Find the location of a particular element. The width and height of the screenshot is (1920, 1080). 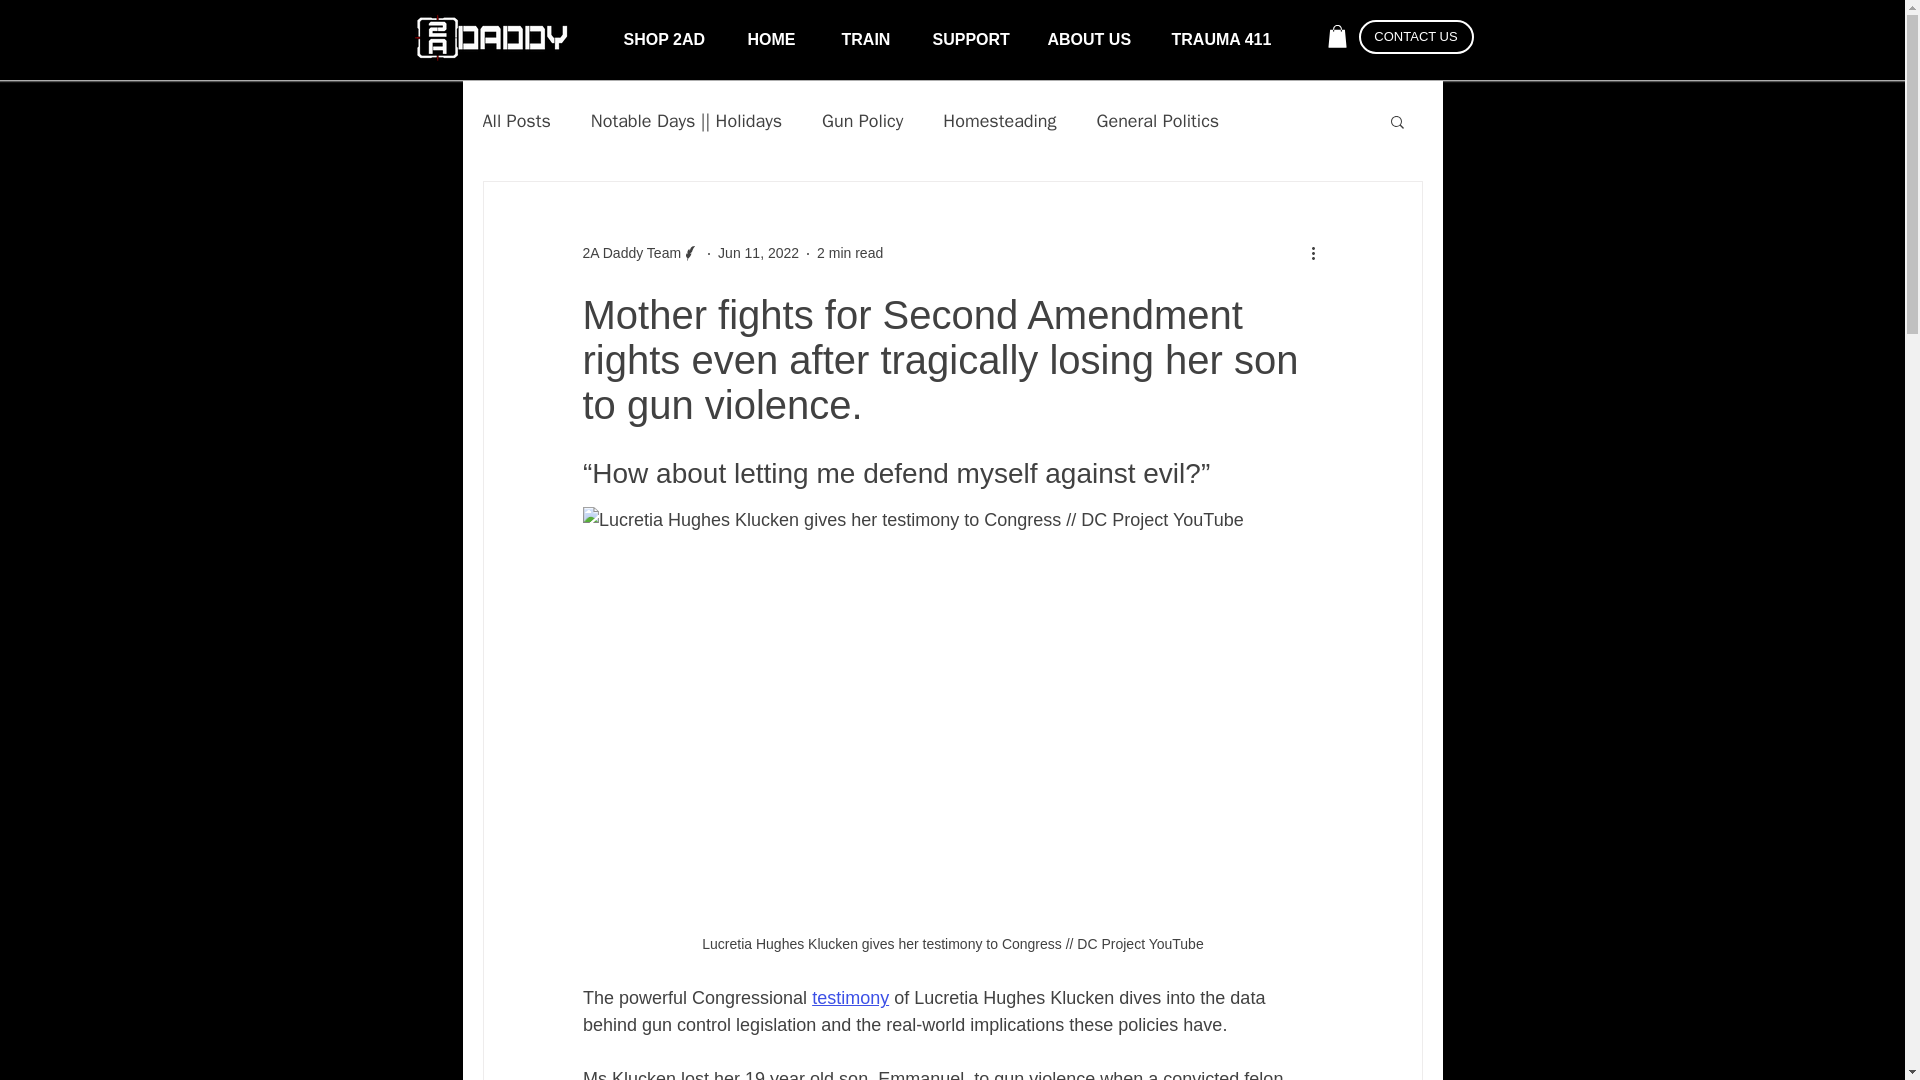

All Posts is located at coordinates (515, 120).